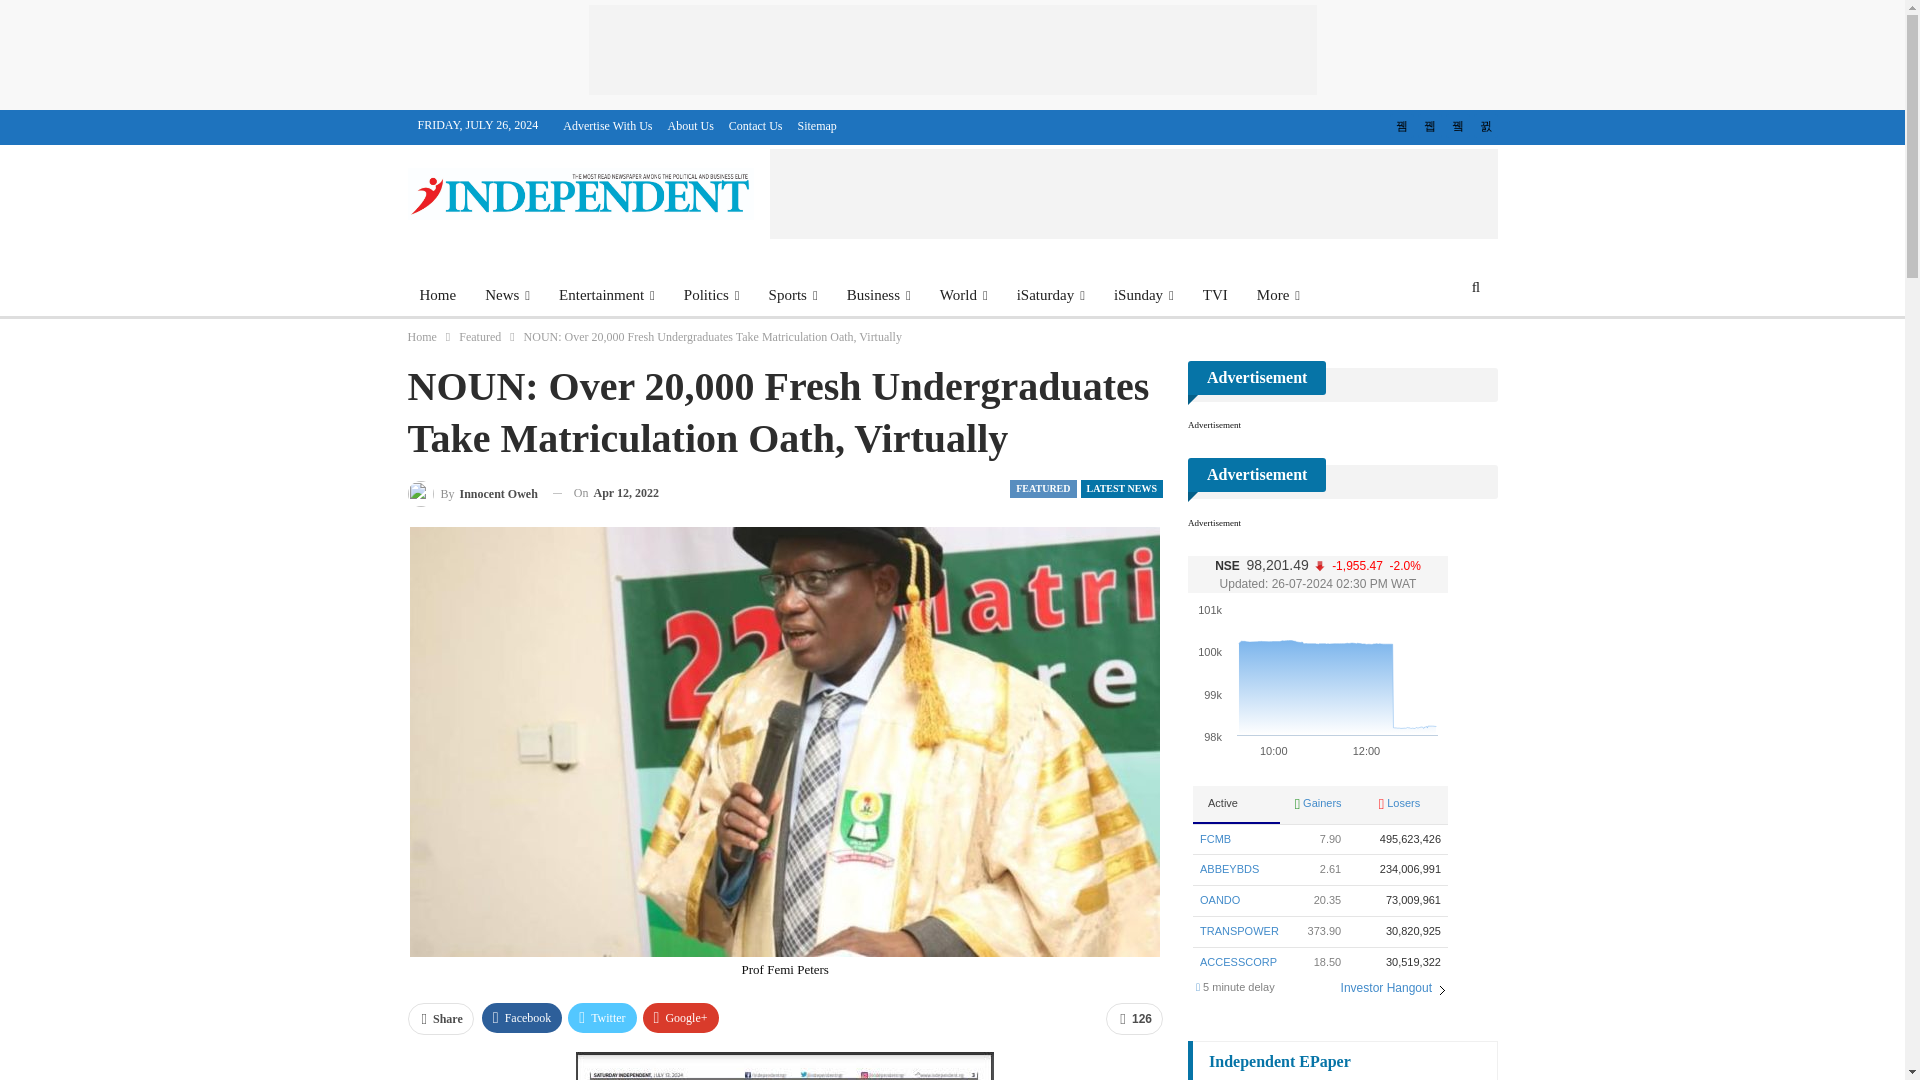 The image size is (1920, 1080). What do you see at coordinates (712, 294) in the screenshot?
I see `Politics` at bounding box center [712, 294].